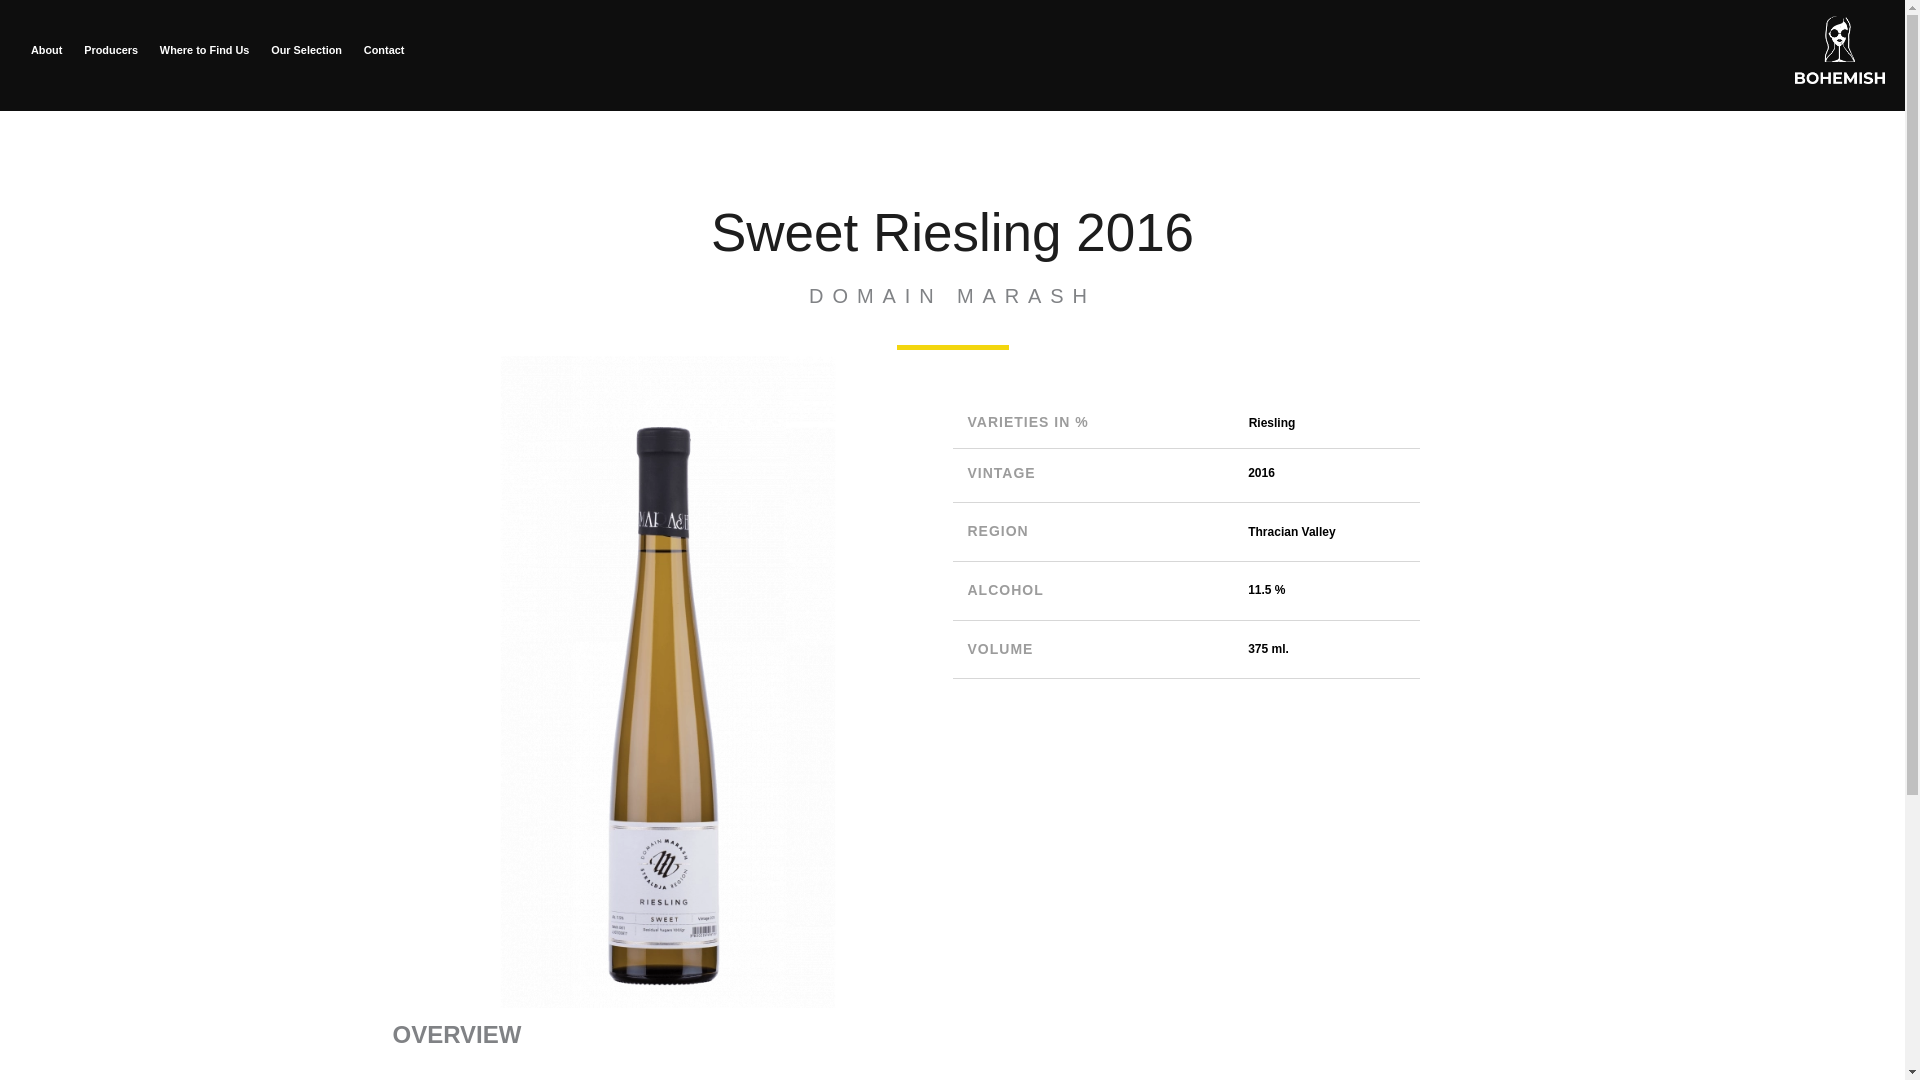  Describe the element at coordinates (306, 49) in the screenshot. I see `Our Selection` at that location.